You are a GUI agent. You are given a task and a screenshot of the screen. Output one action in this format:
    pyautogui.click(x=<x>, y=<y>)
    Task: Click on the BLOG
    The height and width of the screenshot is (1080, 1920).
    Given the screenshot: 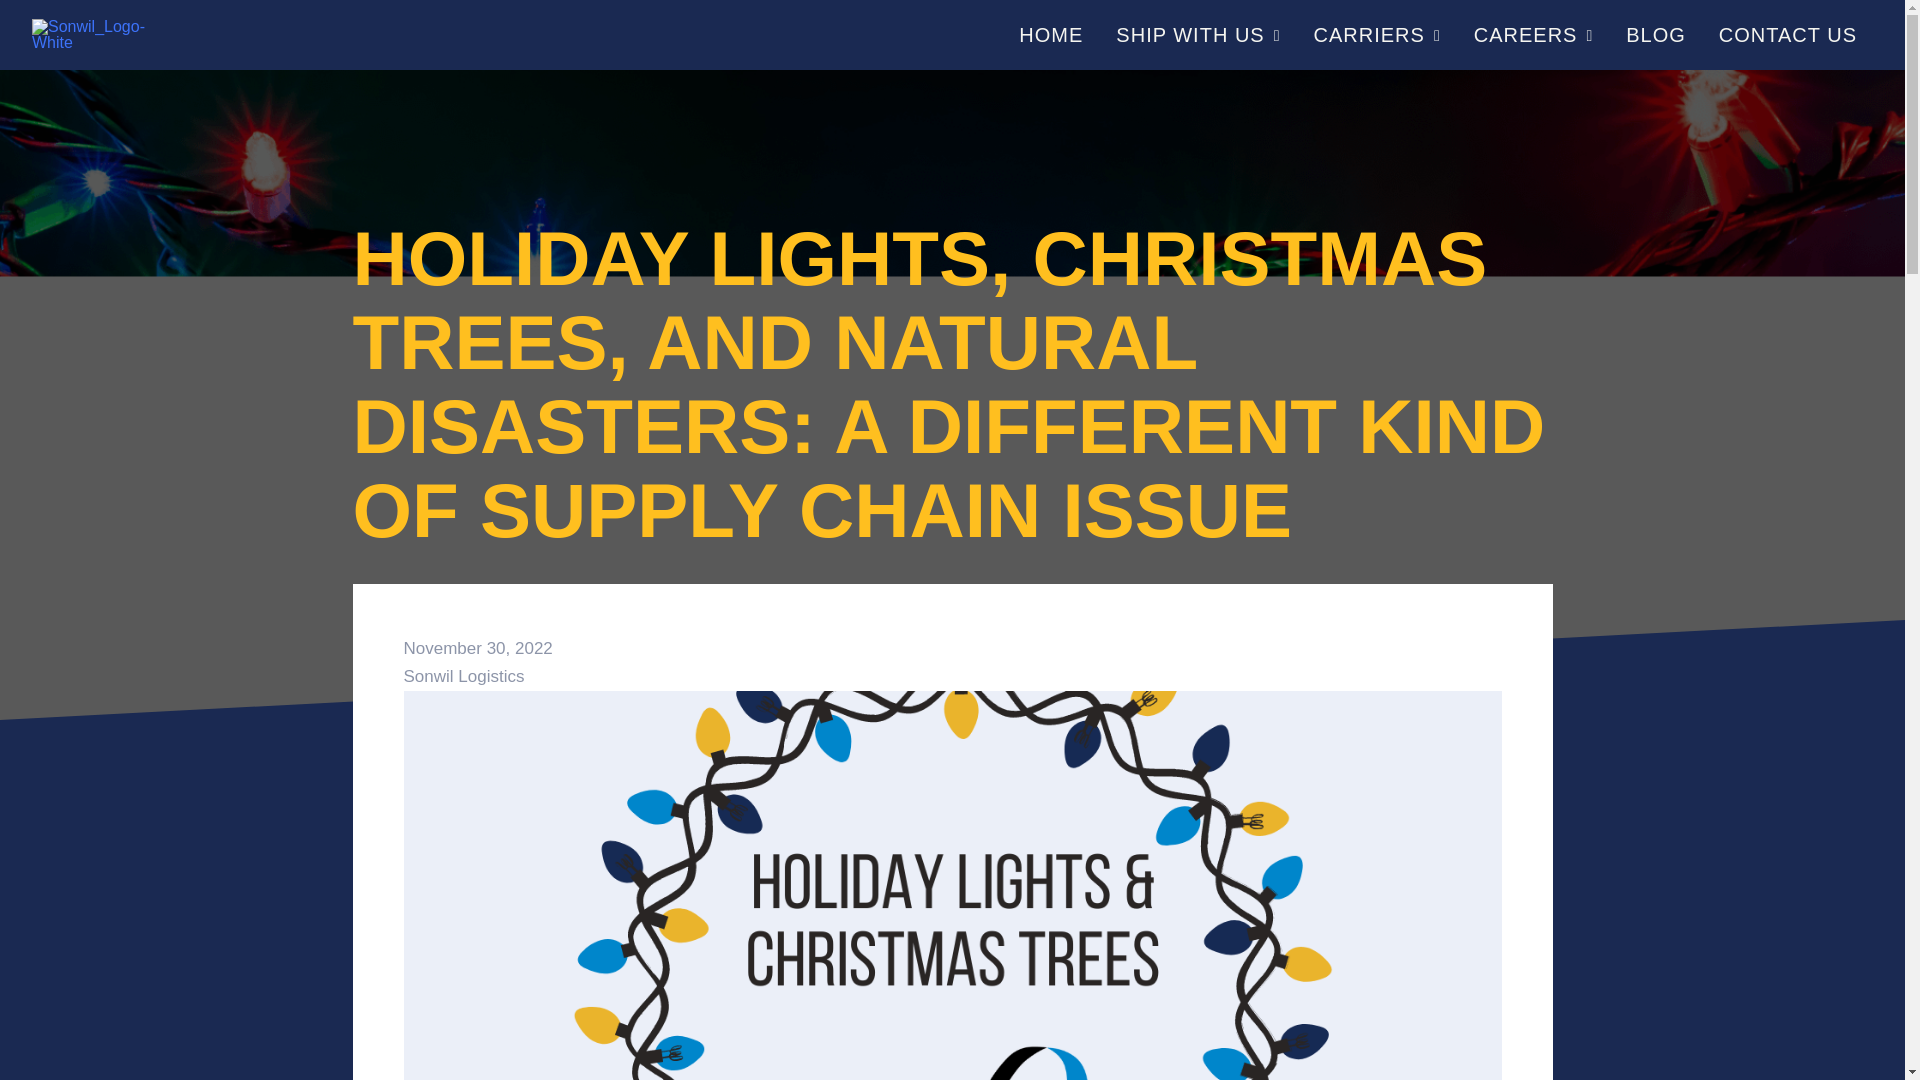 What is the action you would take?
    pyautogui.click(x=1654, y=34)
    